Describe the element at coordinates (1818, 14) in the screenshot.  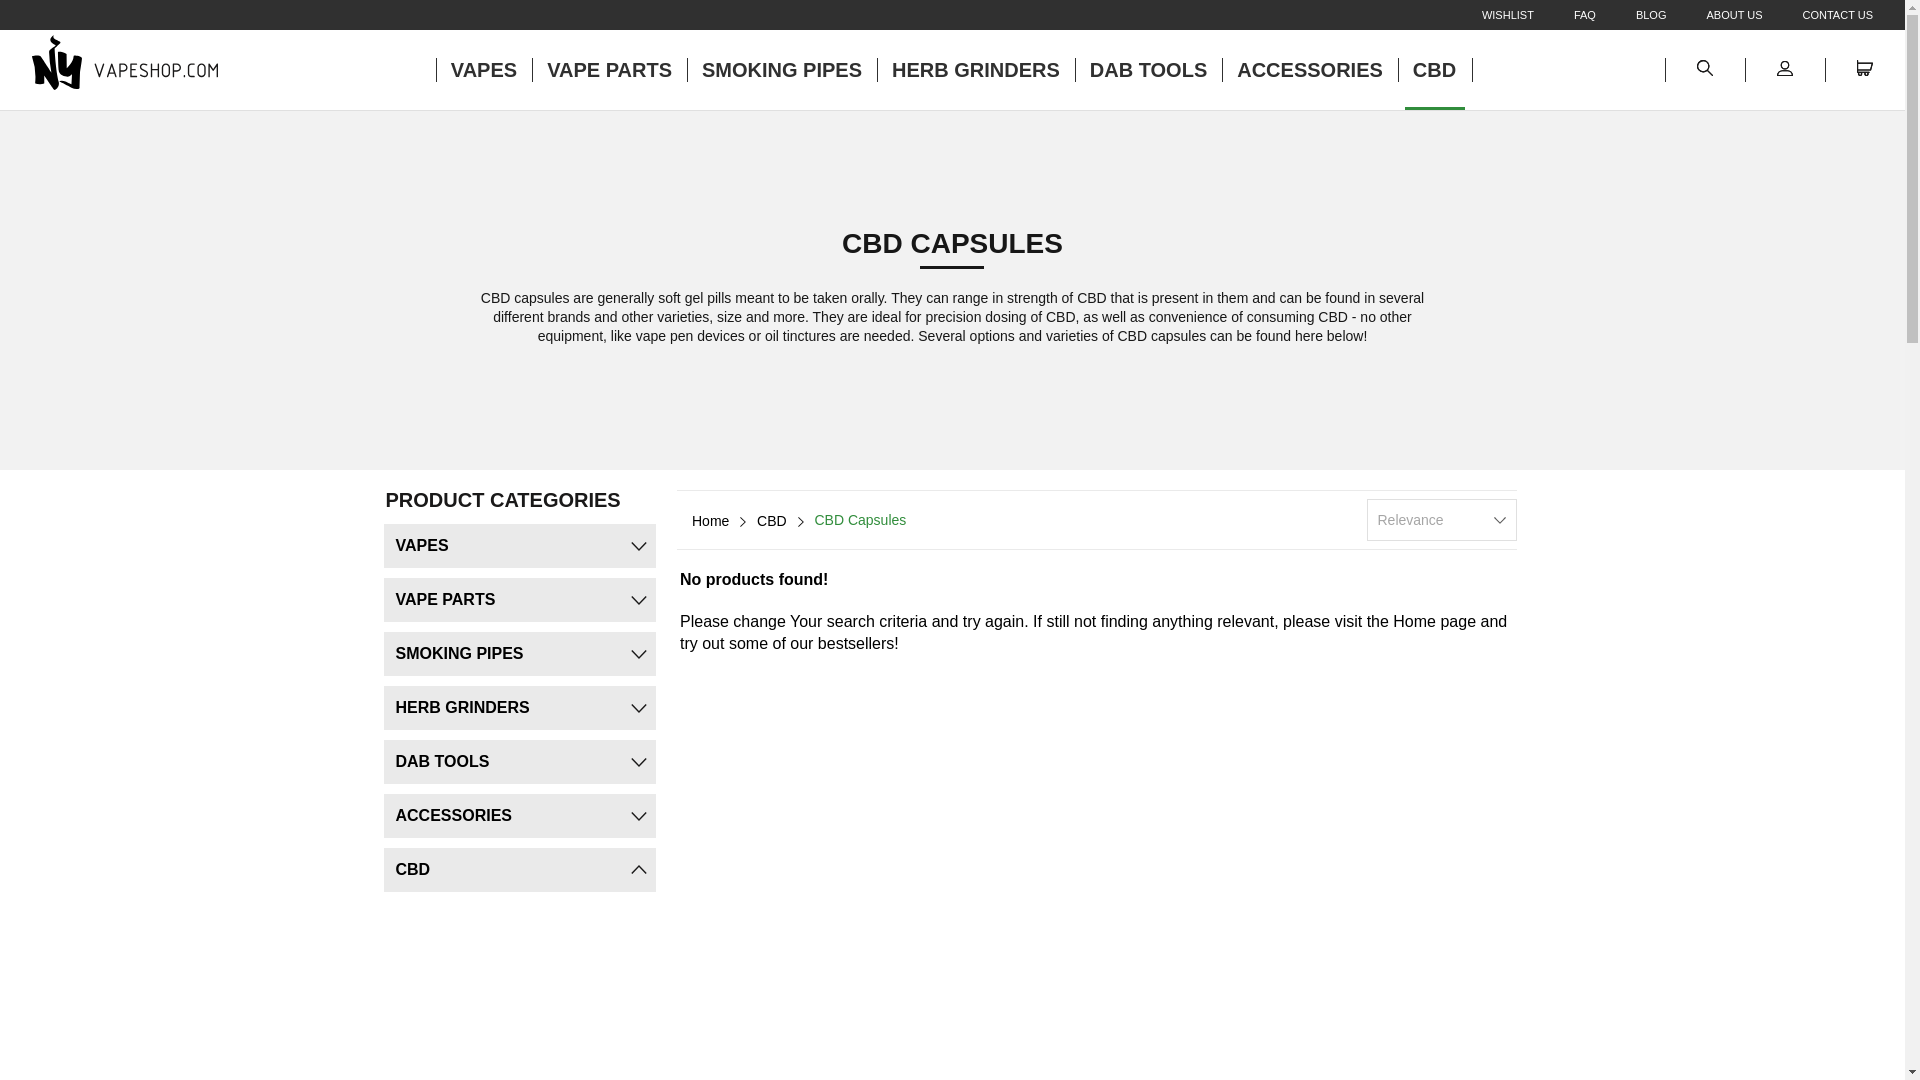
I see `Contact Us` at that location.